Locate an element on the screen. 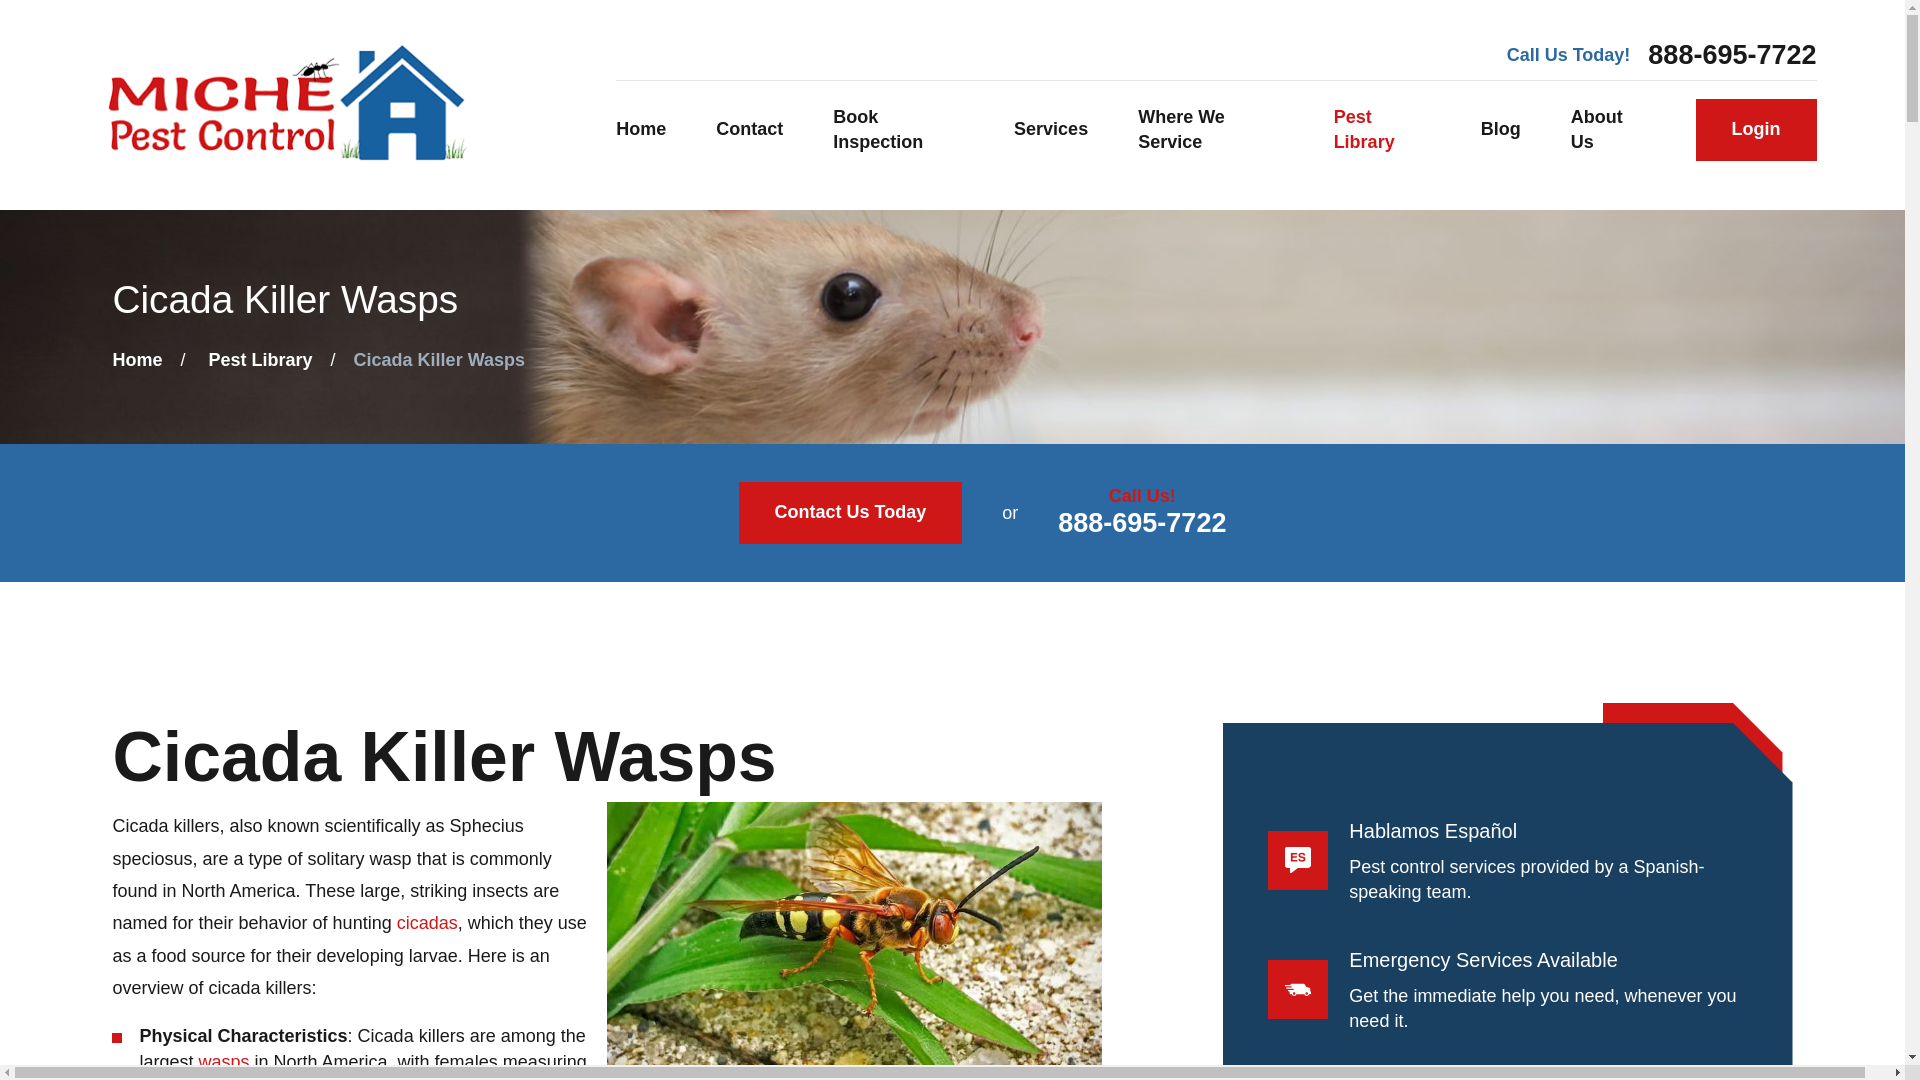  Miche Pest Control is located at coordinates (286, 104).